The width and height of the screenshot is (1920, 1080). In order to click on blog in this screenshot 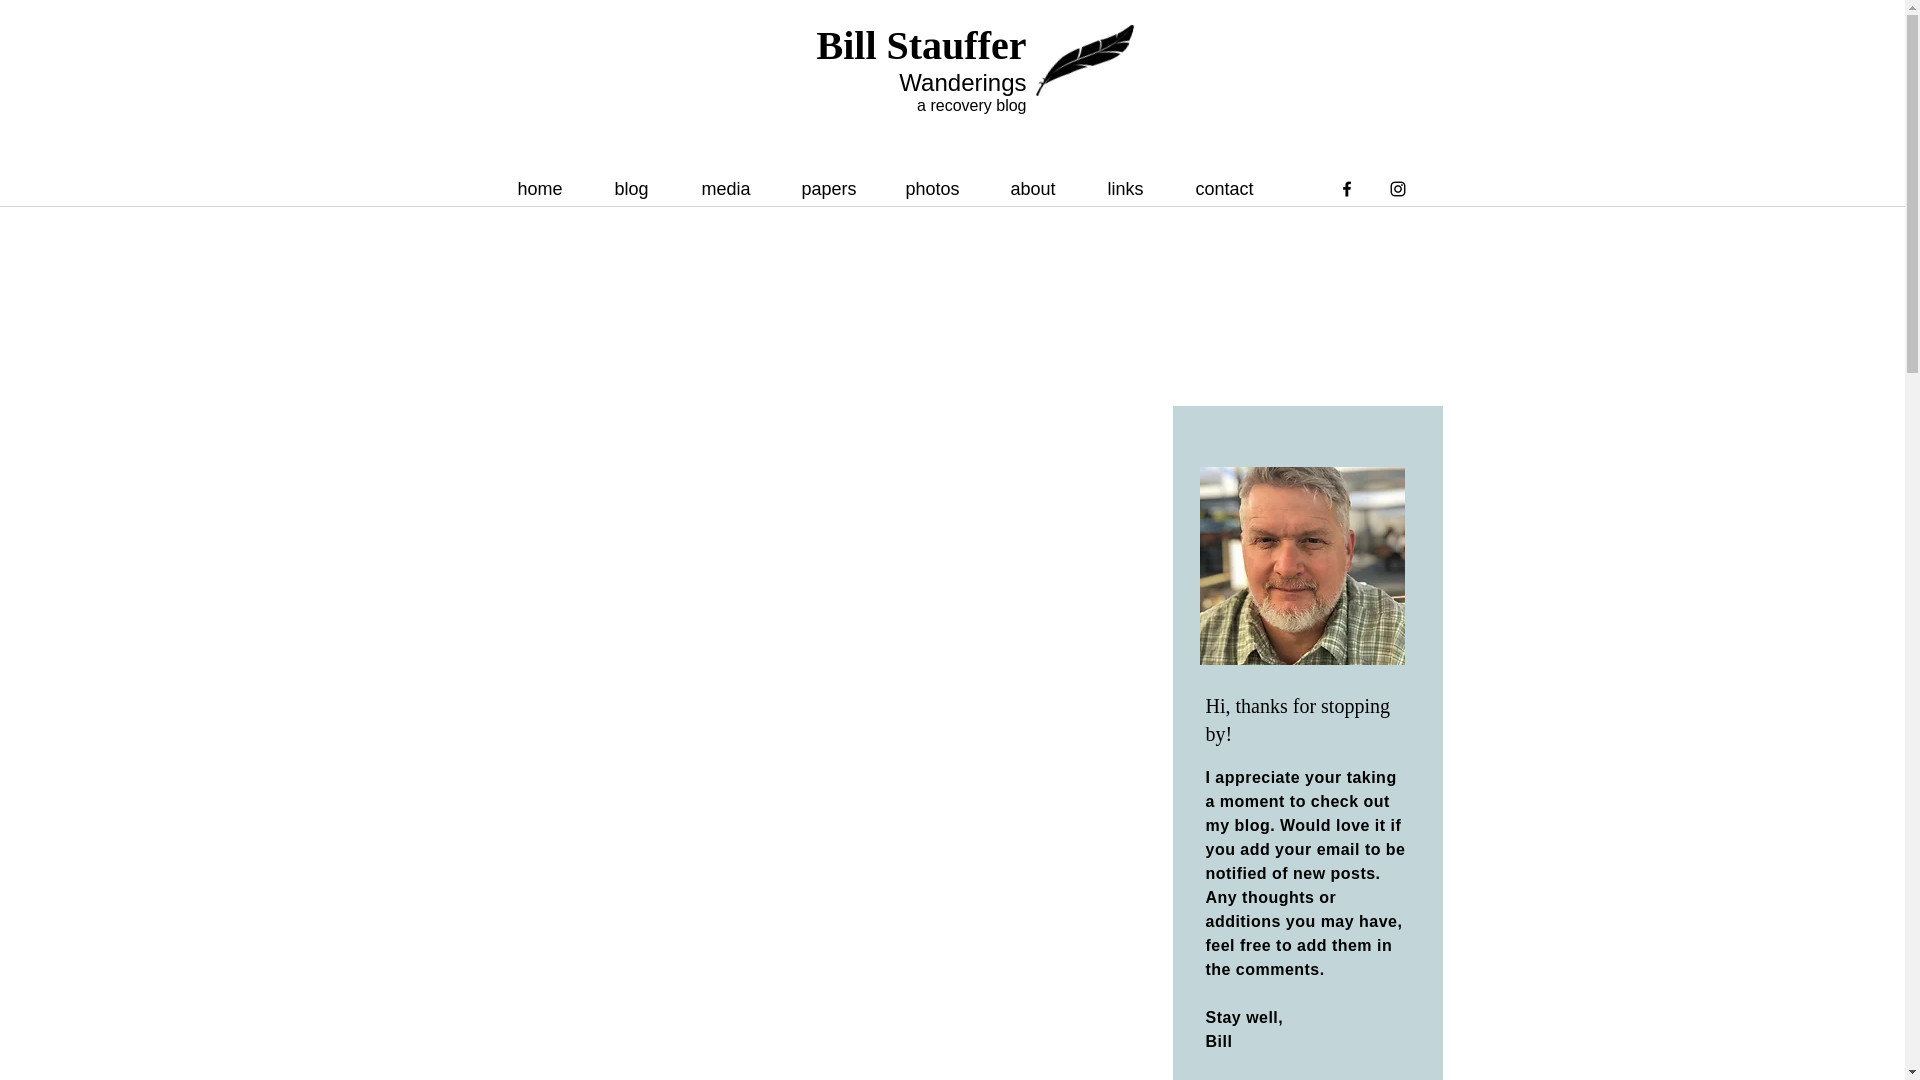, I will do `click(643, 188)`.